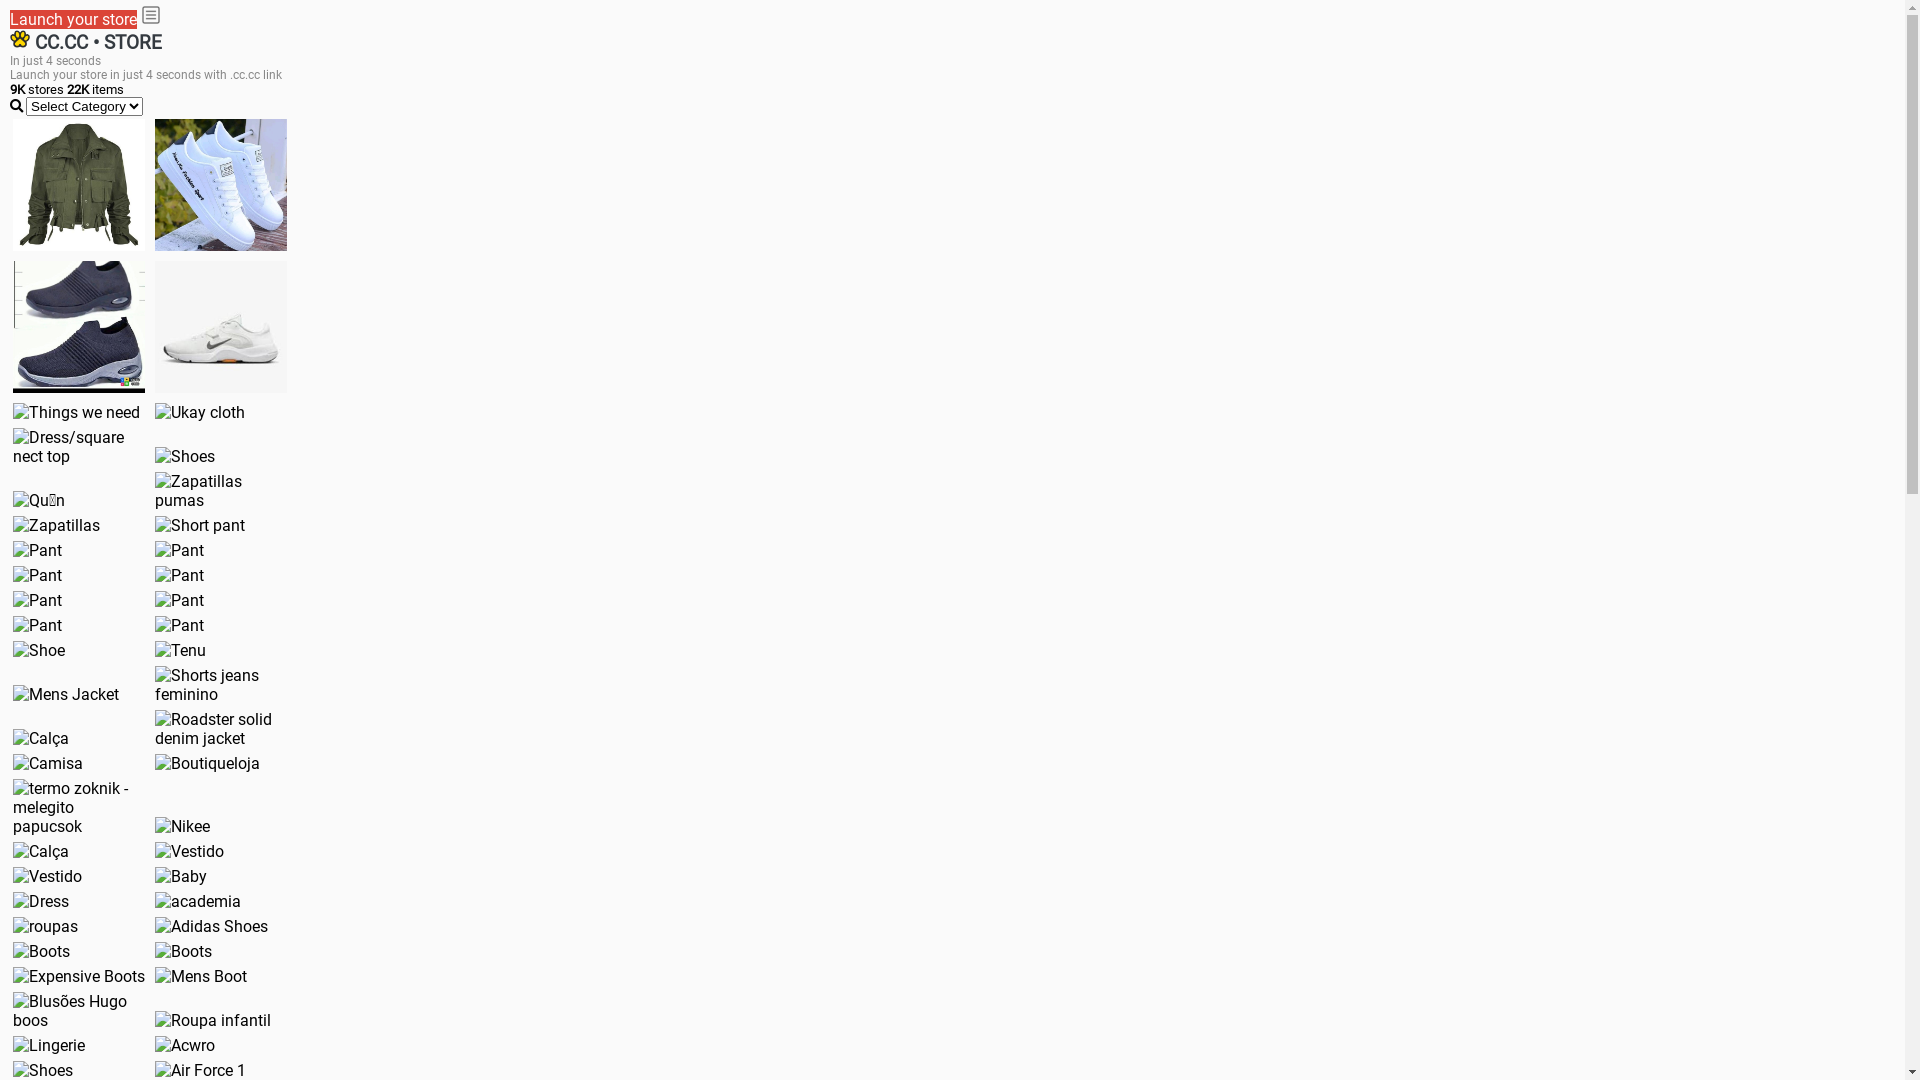  Describe the element at coordinates (76, 412) in the screenshot. I see `Things we need` at that location.